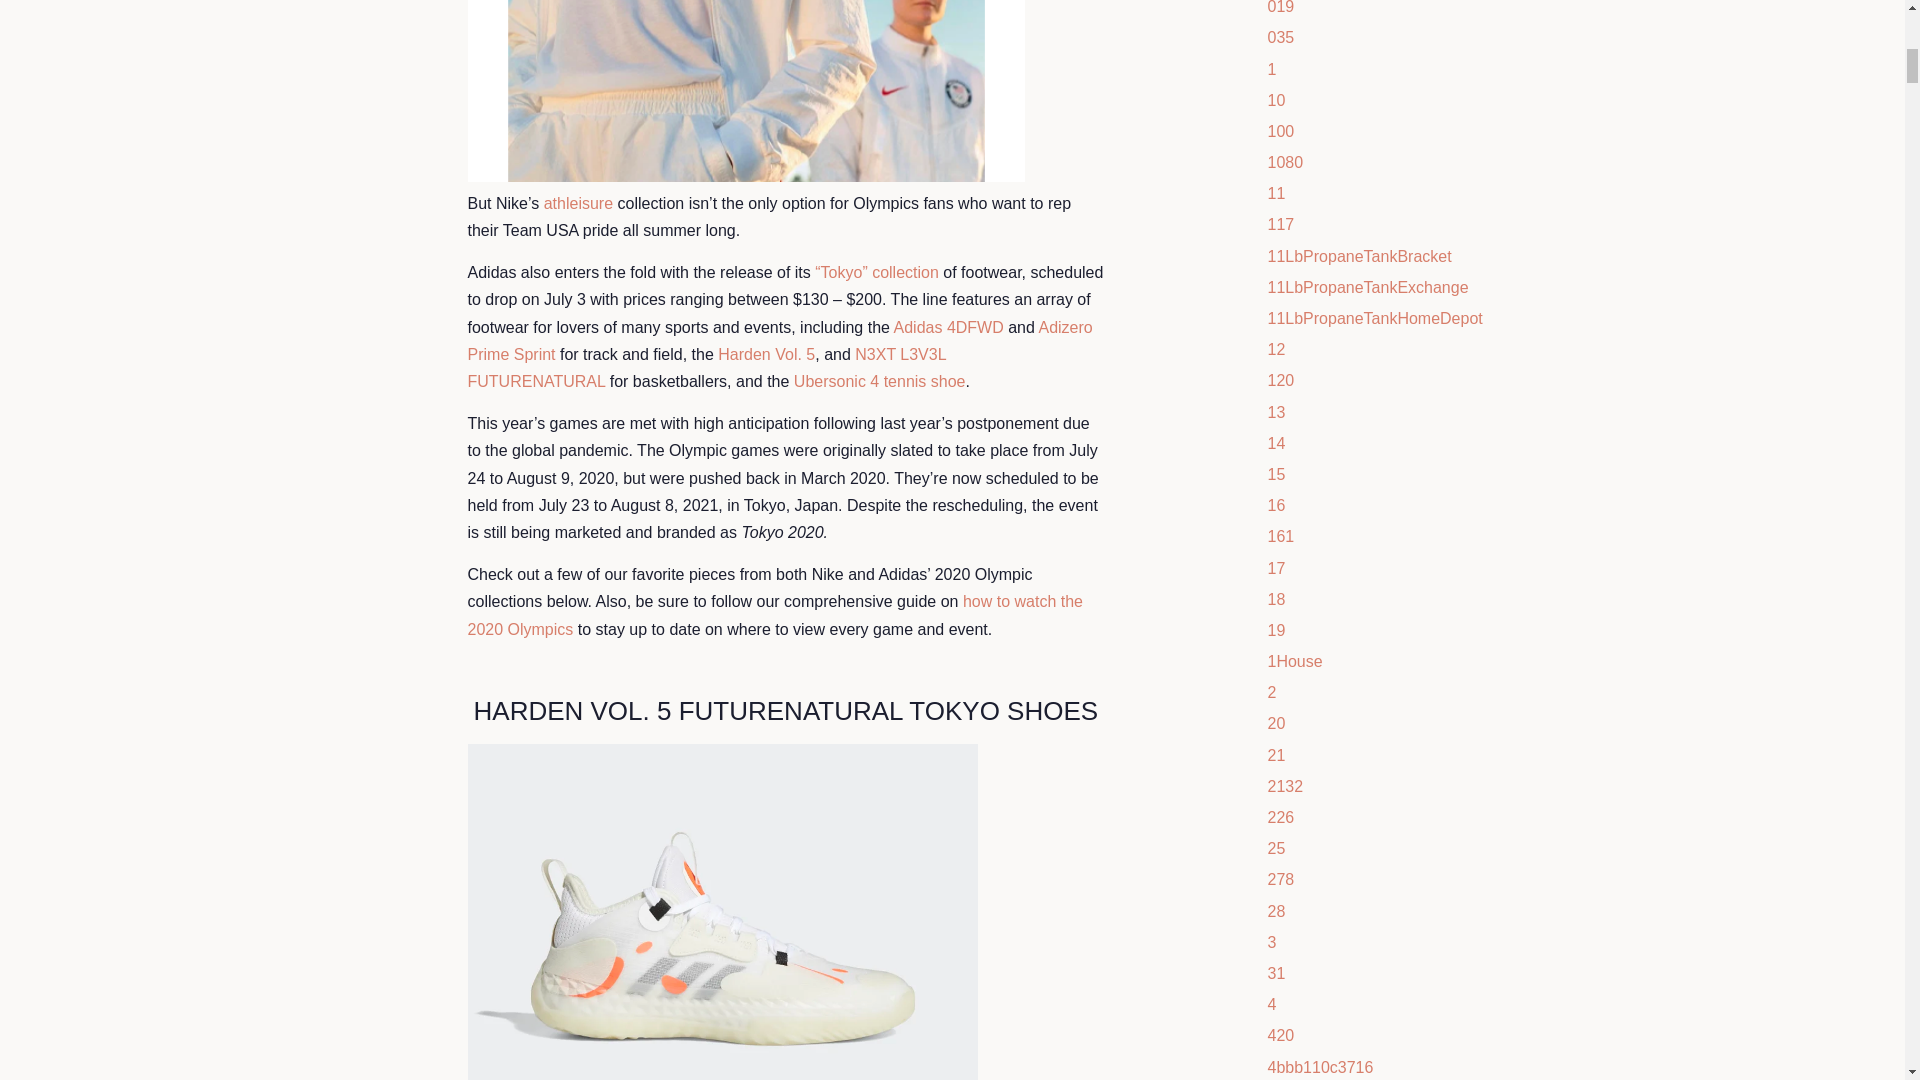 The height and width of the screenshot is (1080, 1920). What do you see at coordinates (775, 614) in the screenshot?
I see `how to watch the 2020 Olympics` at bounding box center [775, 614].